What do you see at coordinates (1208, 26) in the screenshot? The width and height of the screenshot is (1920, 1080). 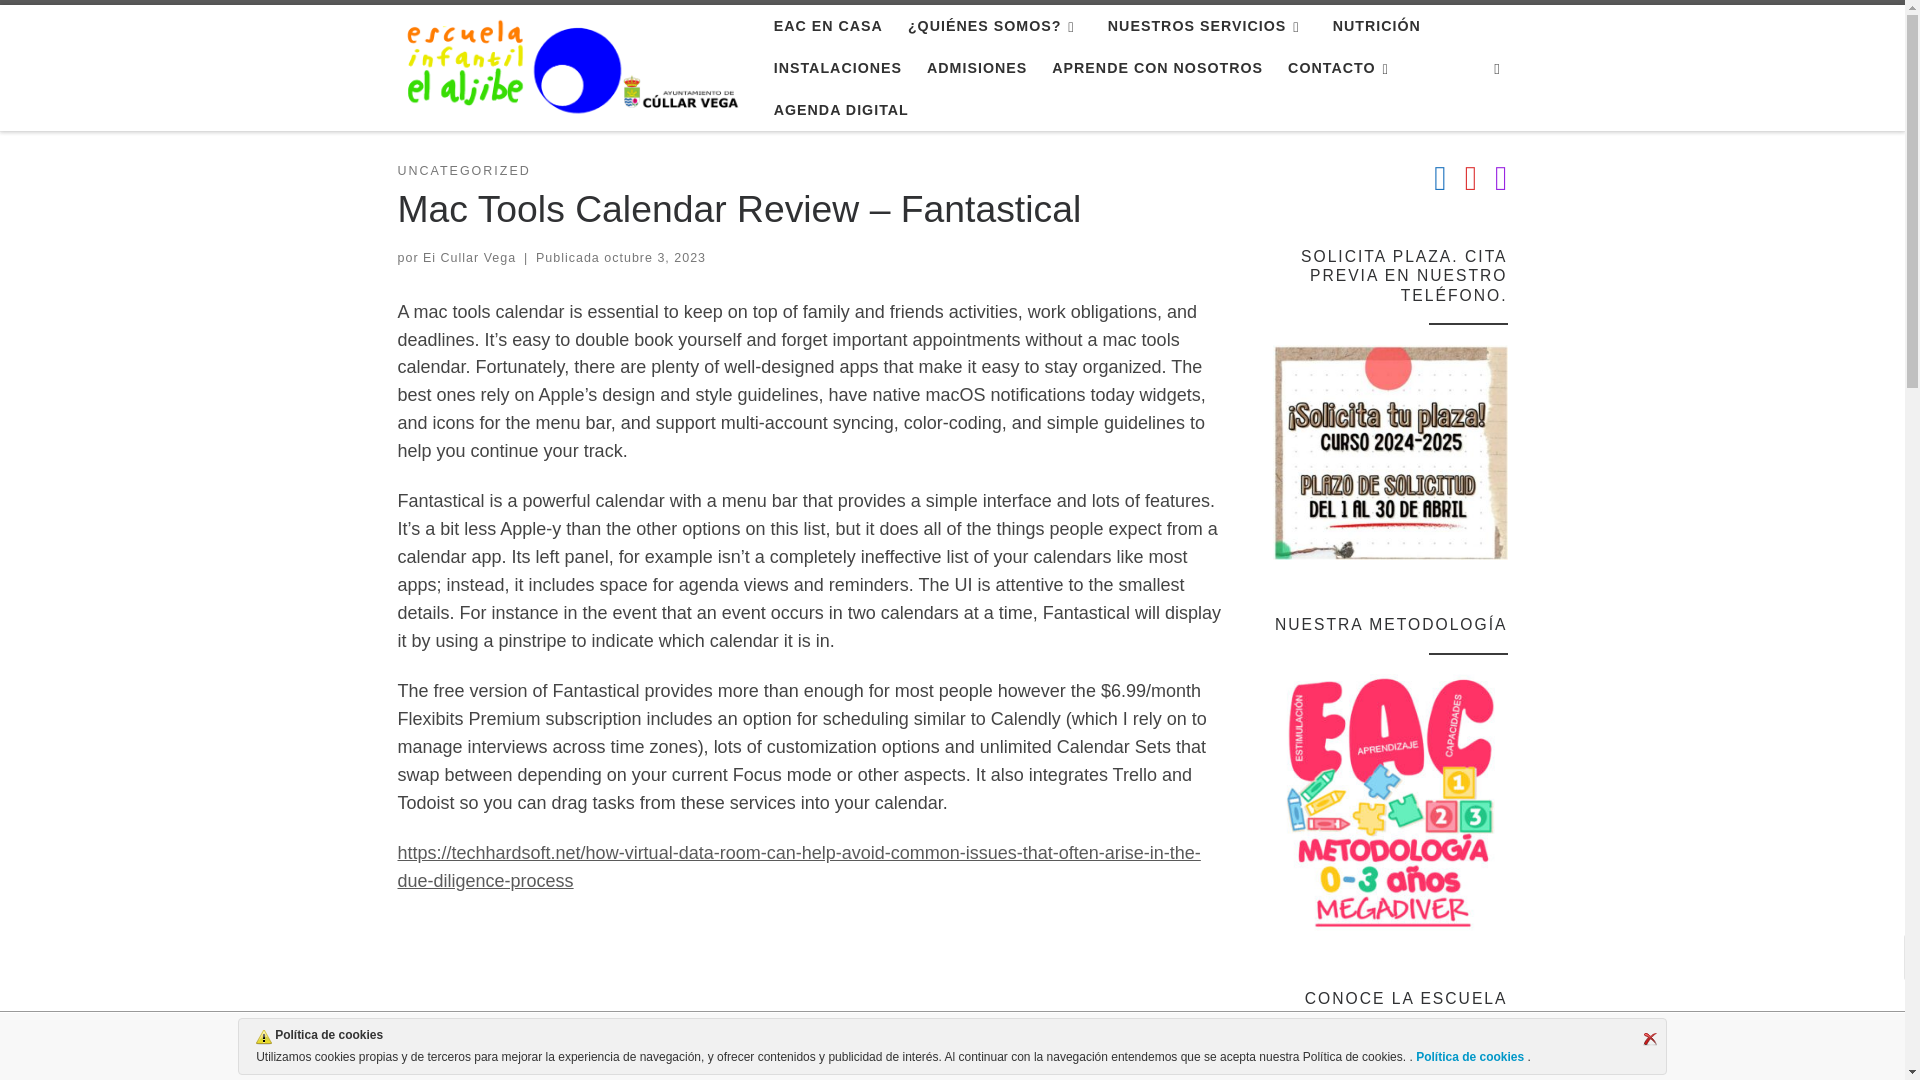 I see `NUESTROS SERVICIOS` at bounding box center [1208, 26].